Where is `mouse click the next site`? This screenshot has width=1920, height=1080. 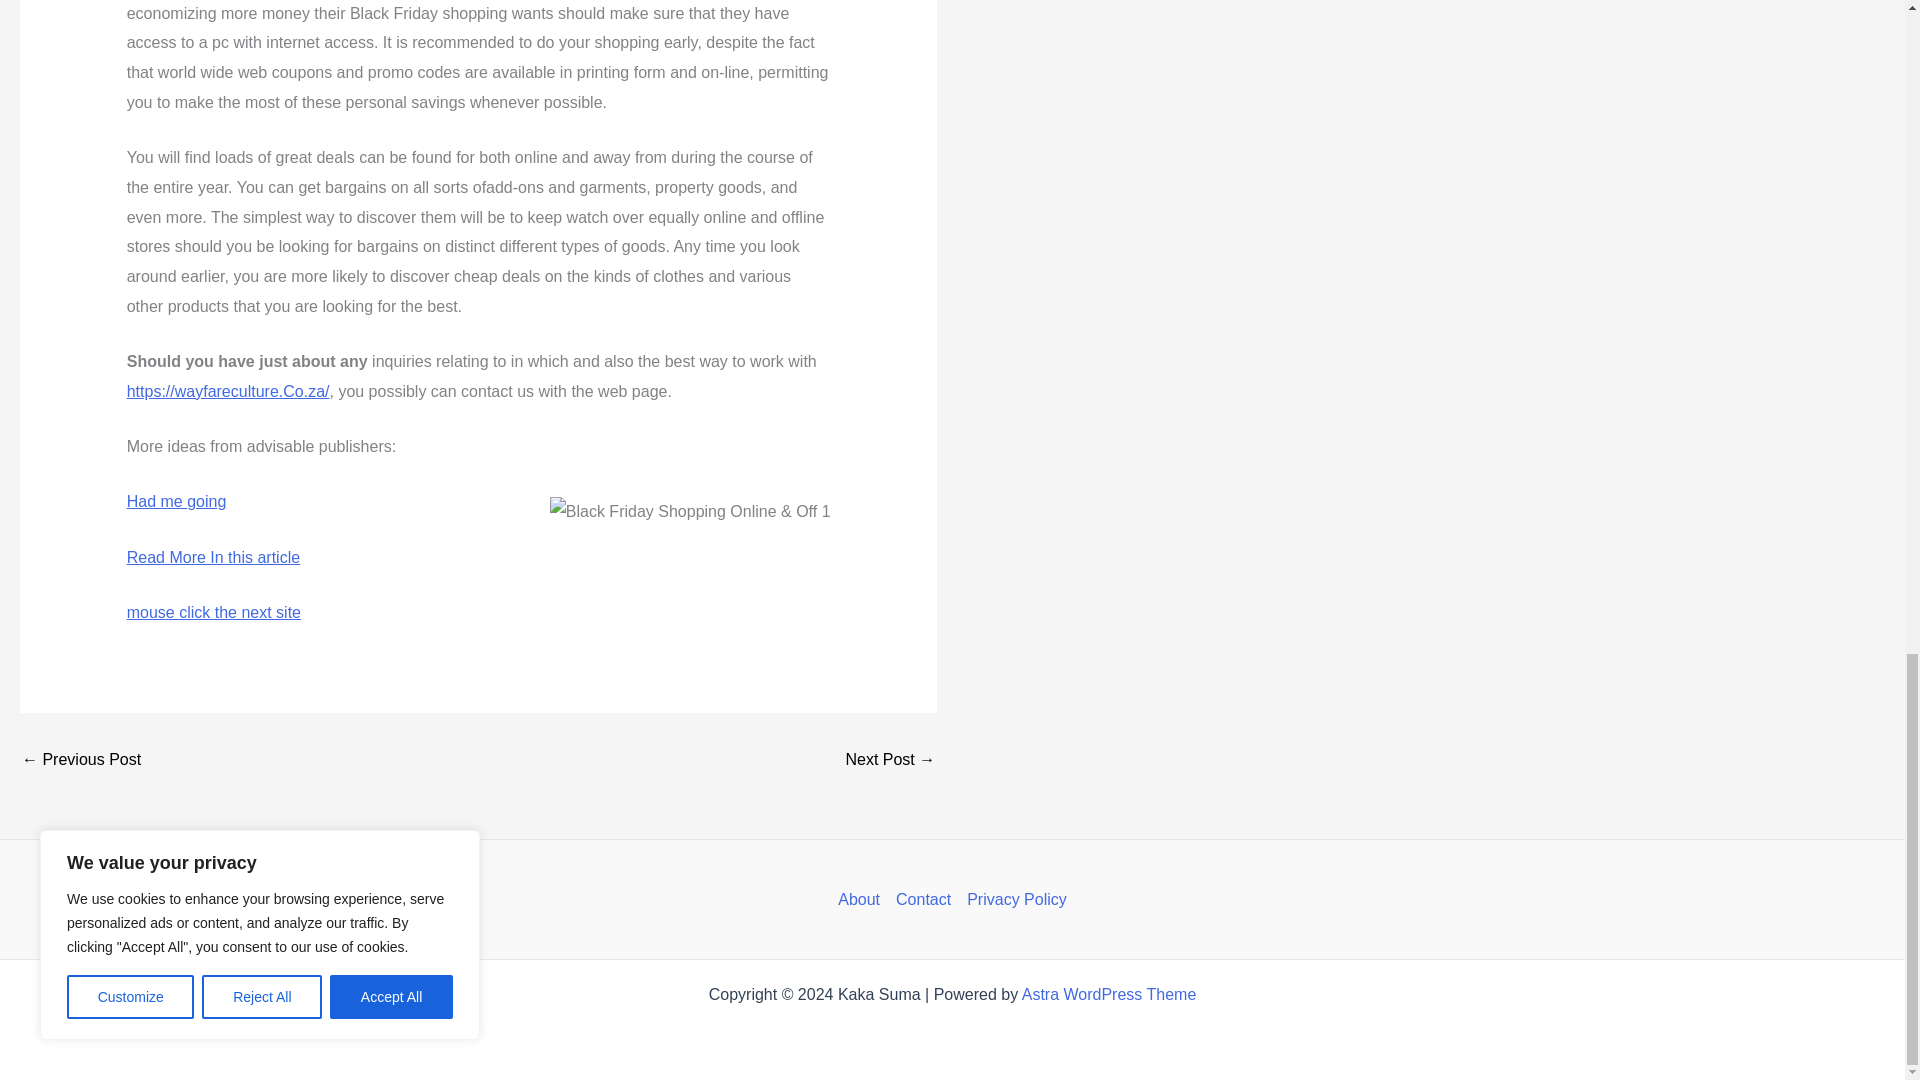
mouse click the next site is located at coordinates (214, 612).